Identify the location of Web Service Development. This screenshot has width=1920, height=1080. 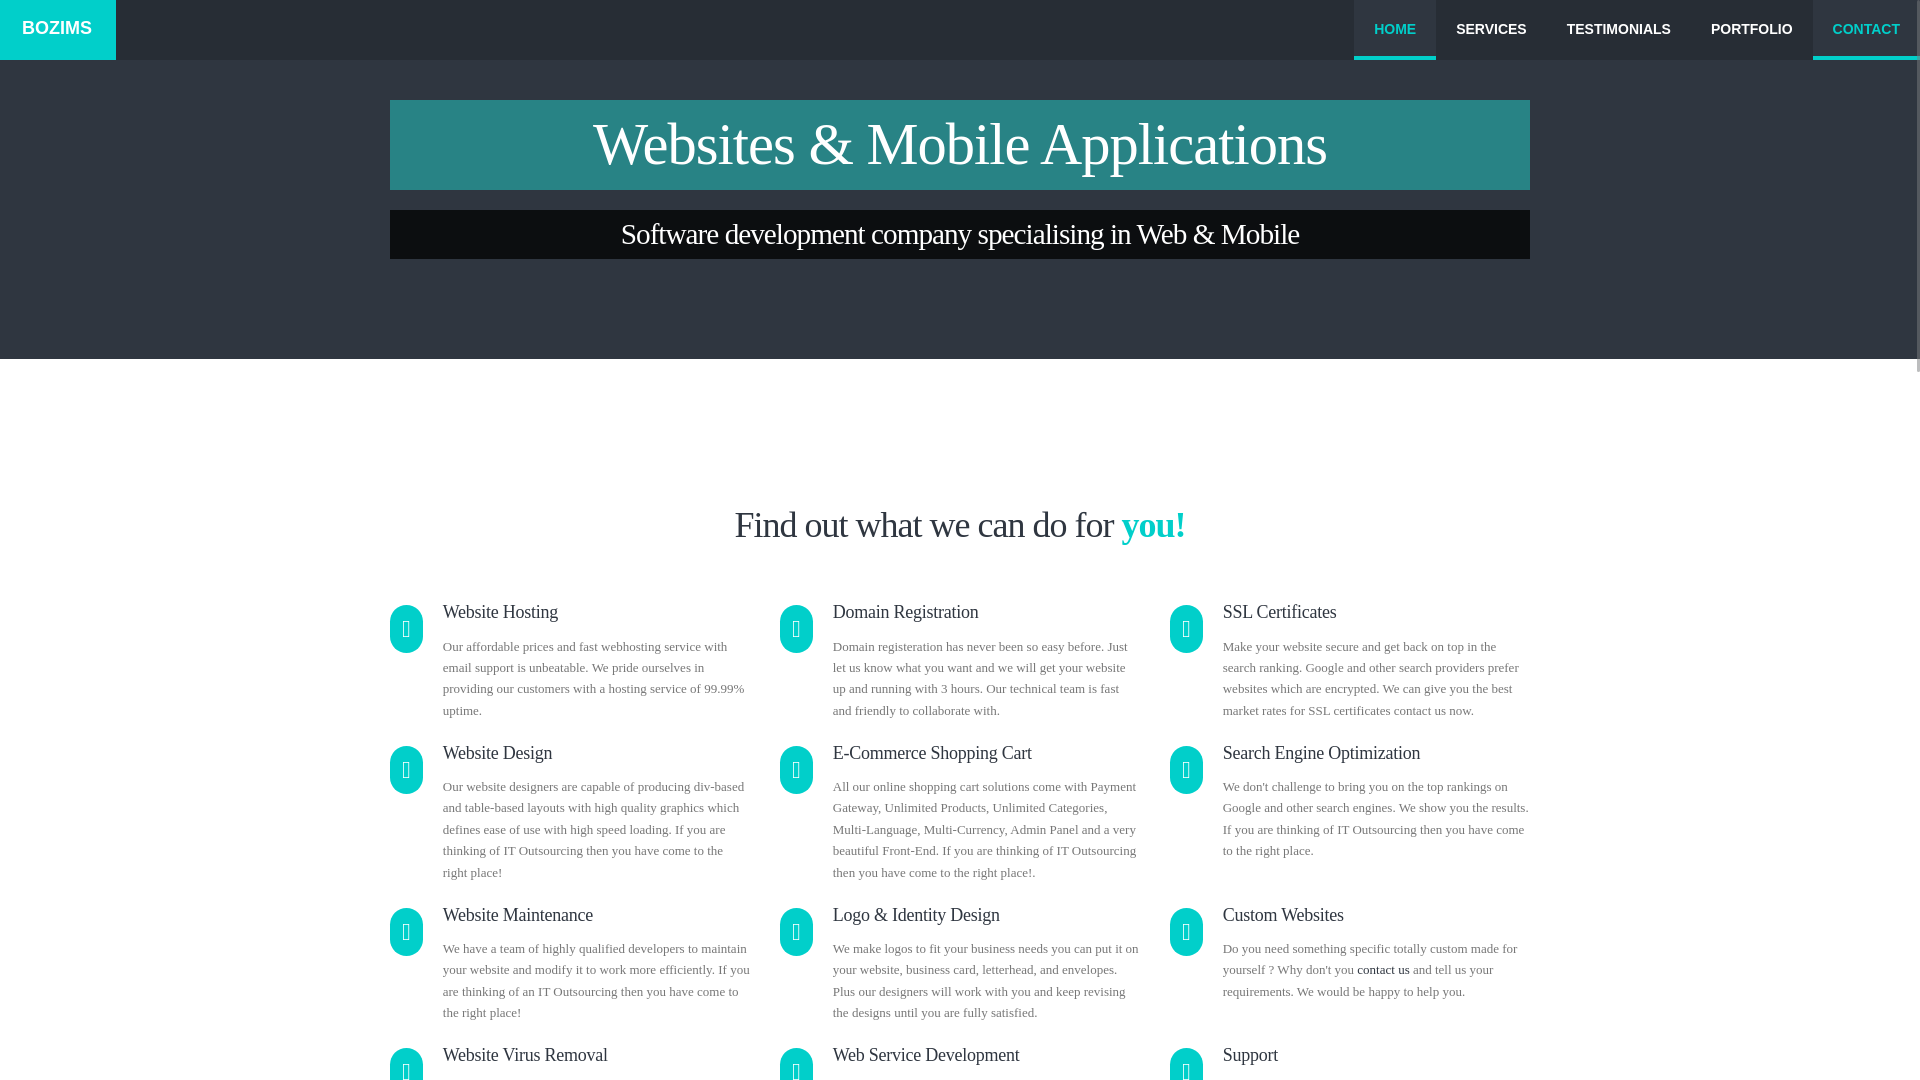
(926, 1054).